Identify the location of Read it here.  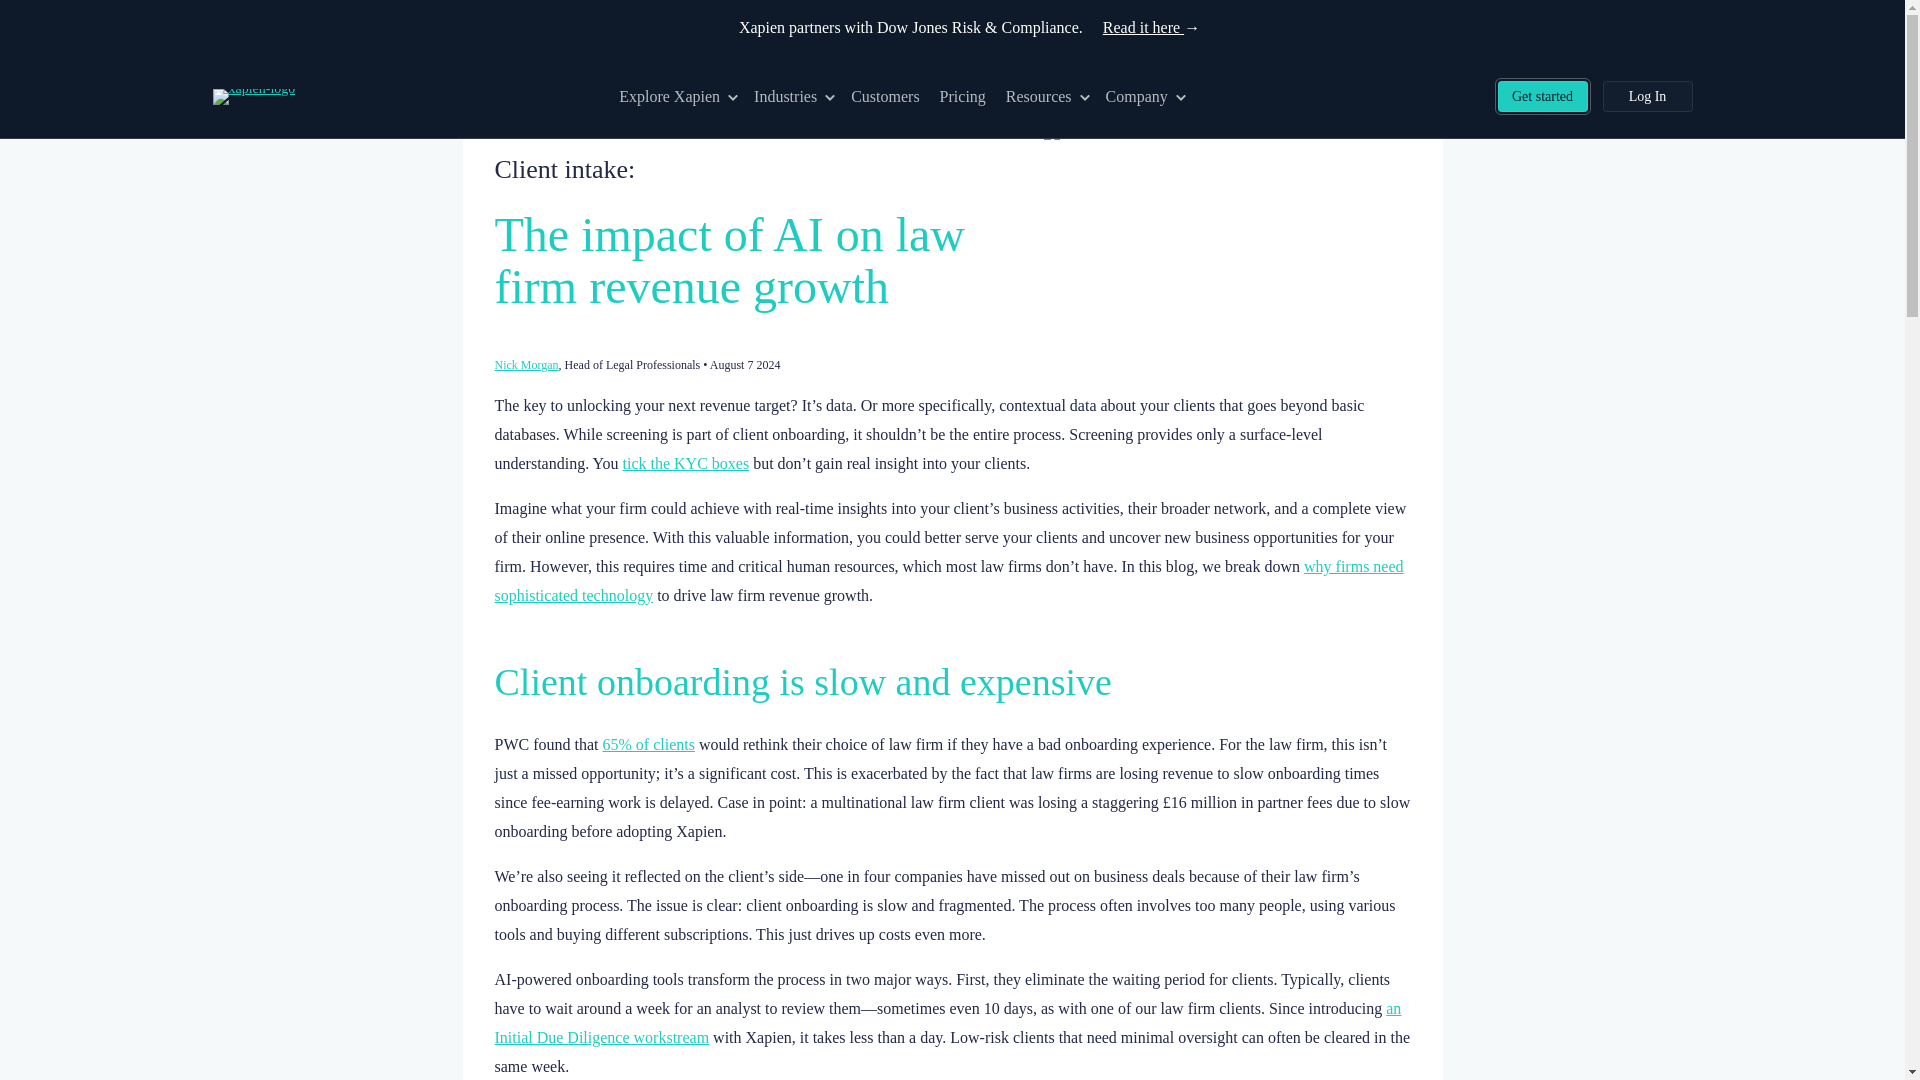
(1135, 27).